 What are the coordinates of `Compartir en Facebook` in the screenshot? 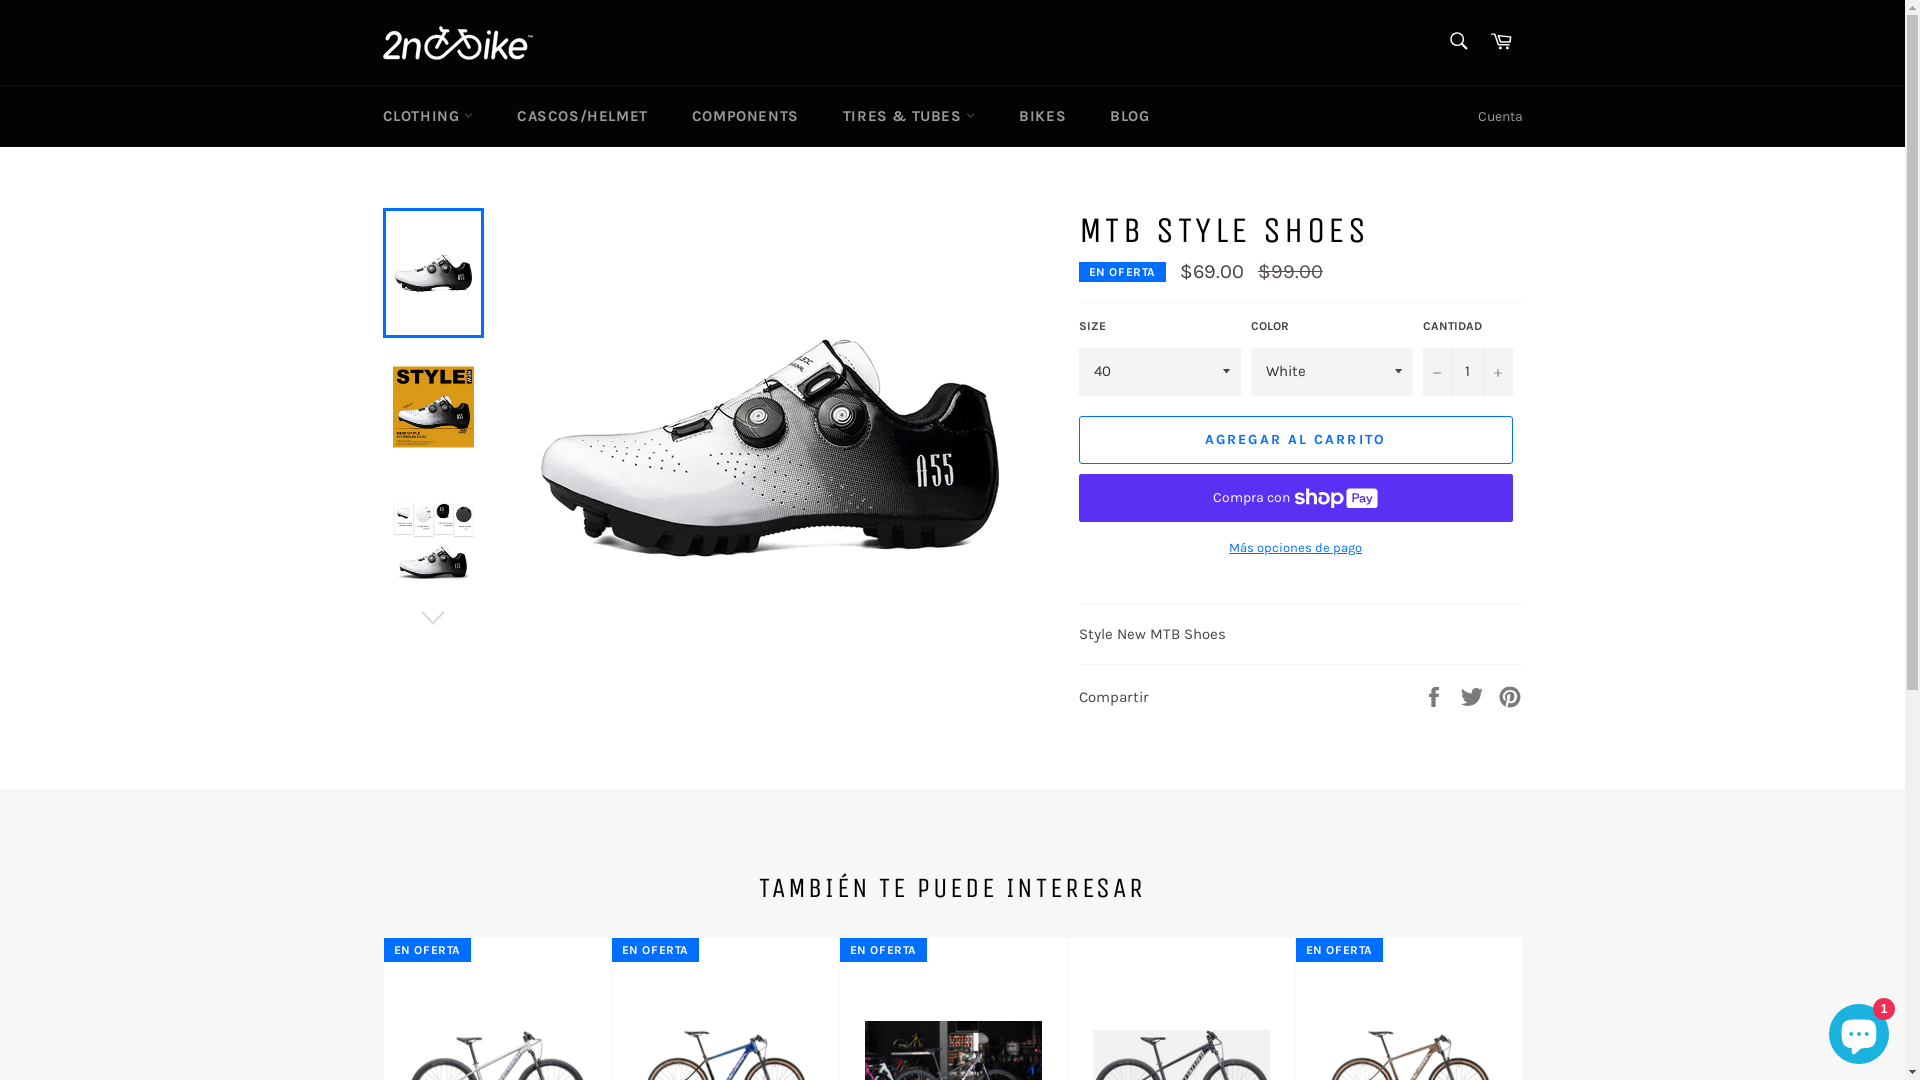 It's located at (1436, 696).